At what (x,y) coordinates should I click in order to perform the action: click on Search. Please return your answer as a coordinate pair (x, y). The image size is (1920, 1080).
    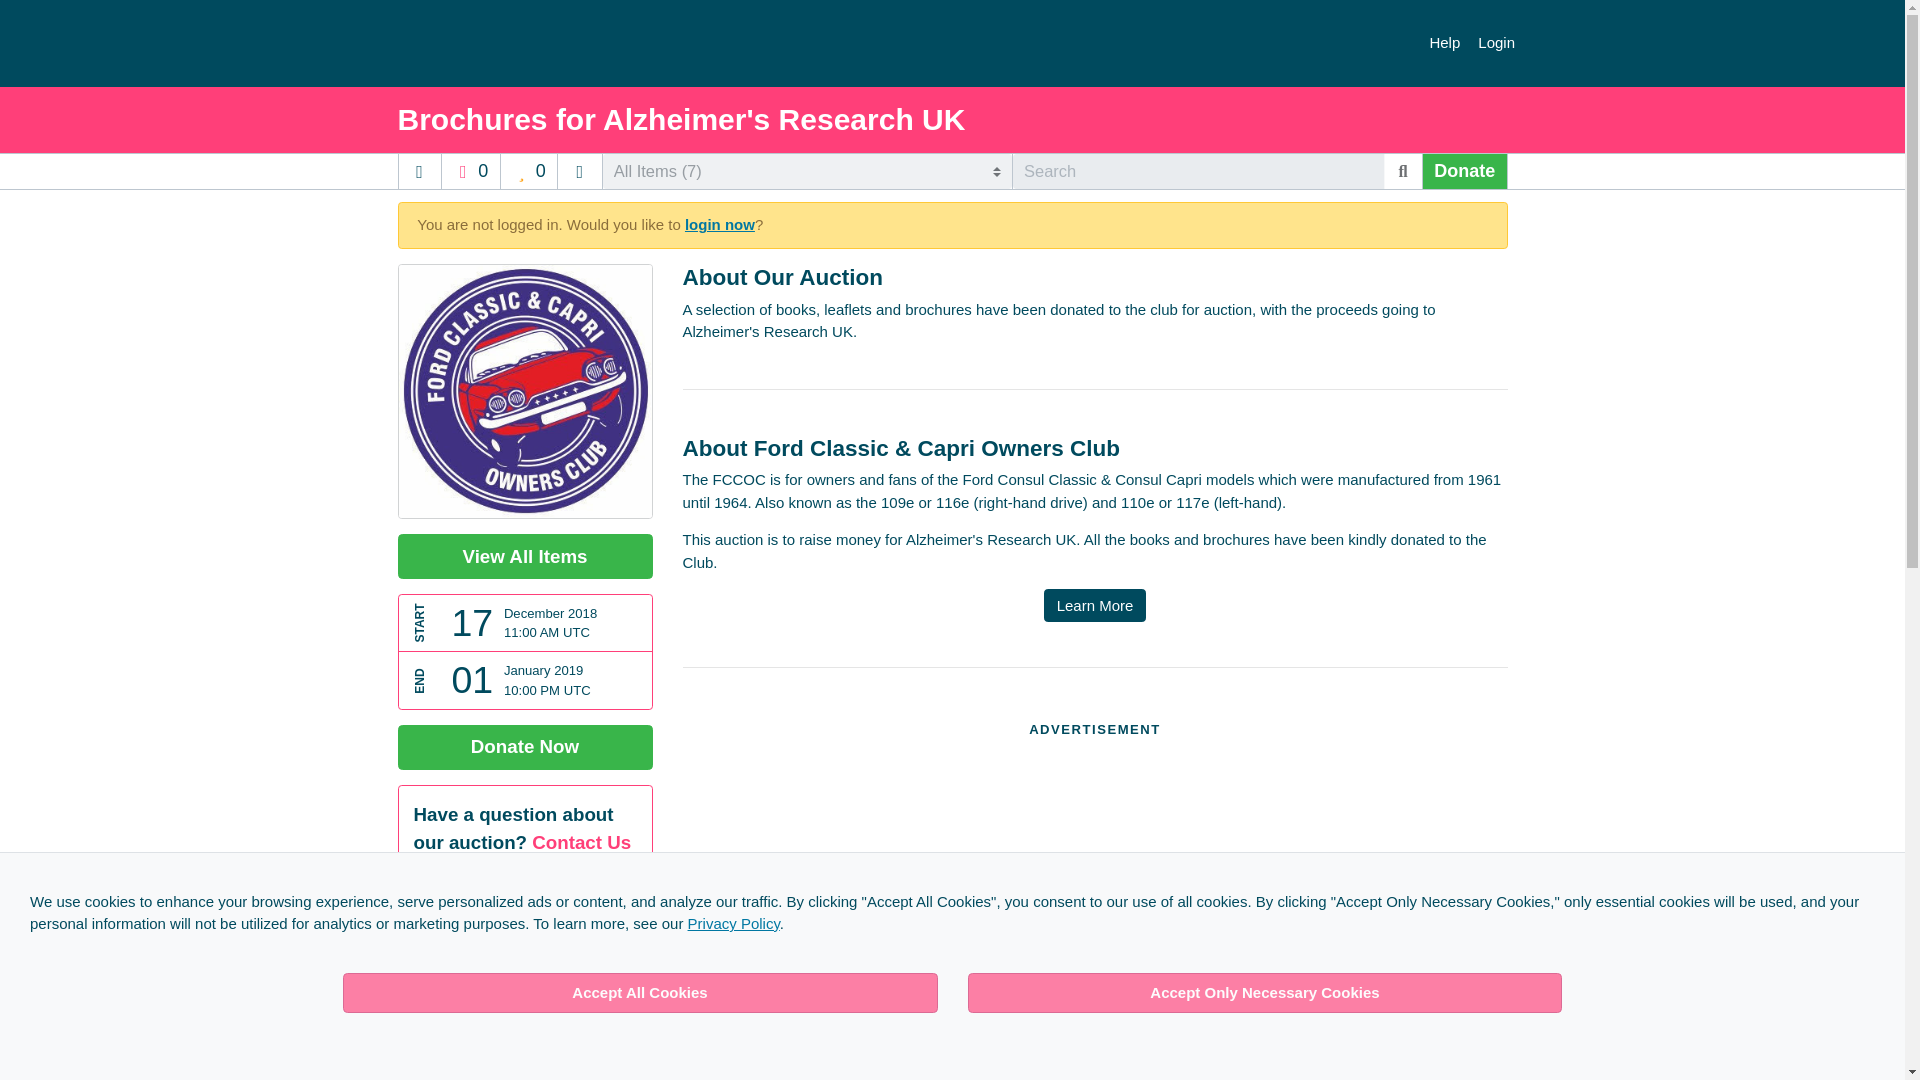
    Looking at the image, I should click on (1403, 172).